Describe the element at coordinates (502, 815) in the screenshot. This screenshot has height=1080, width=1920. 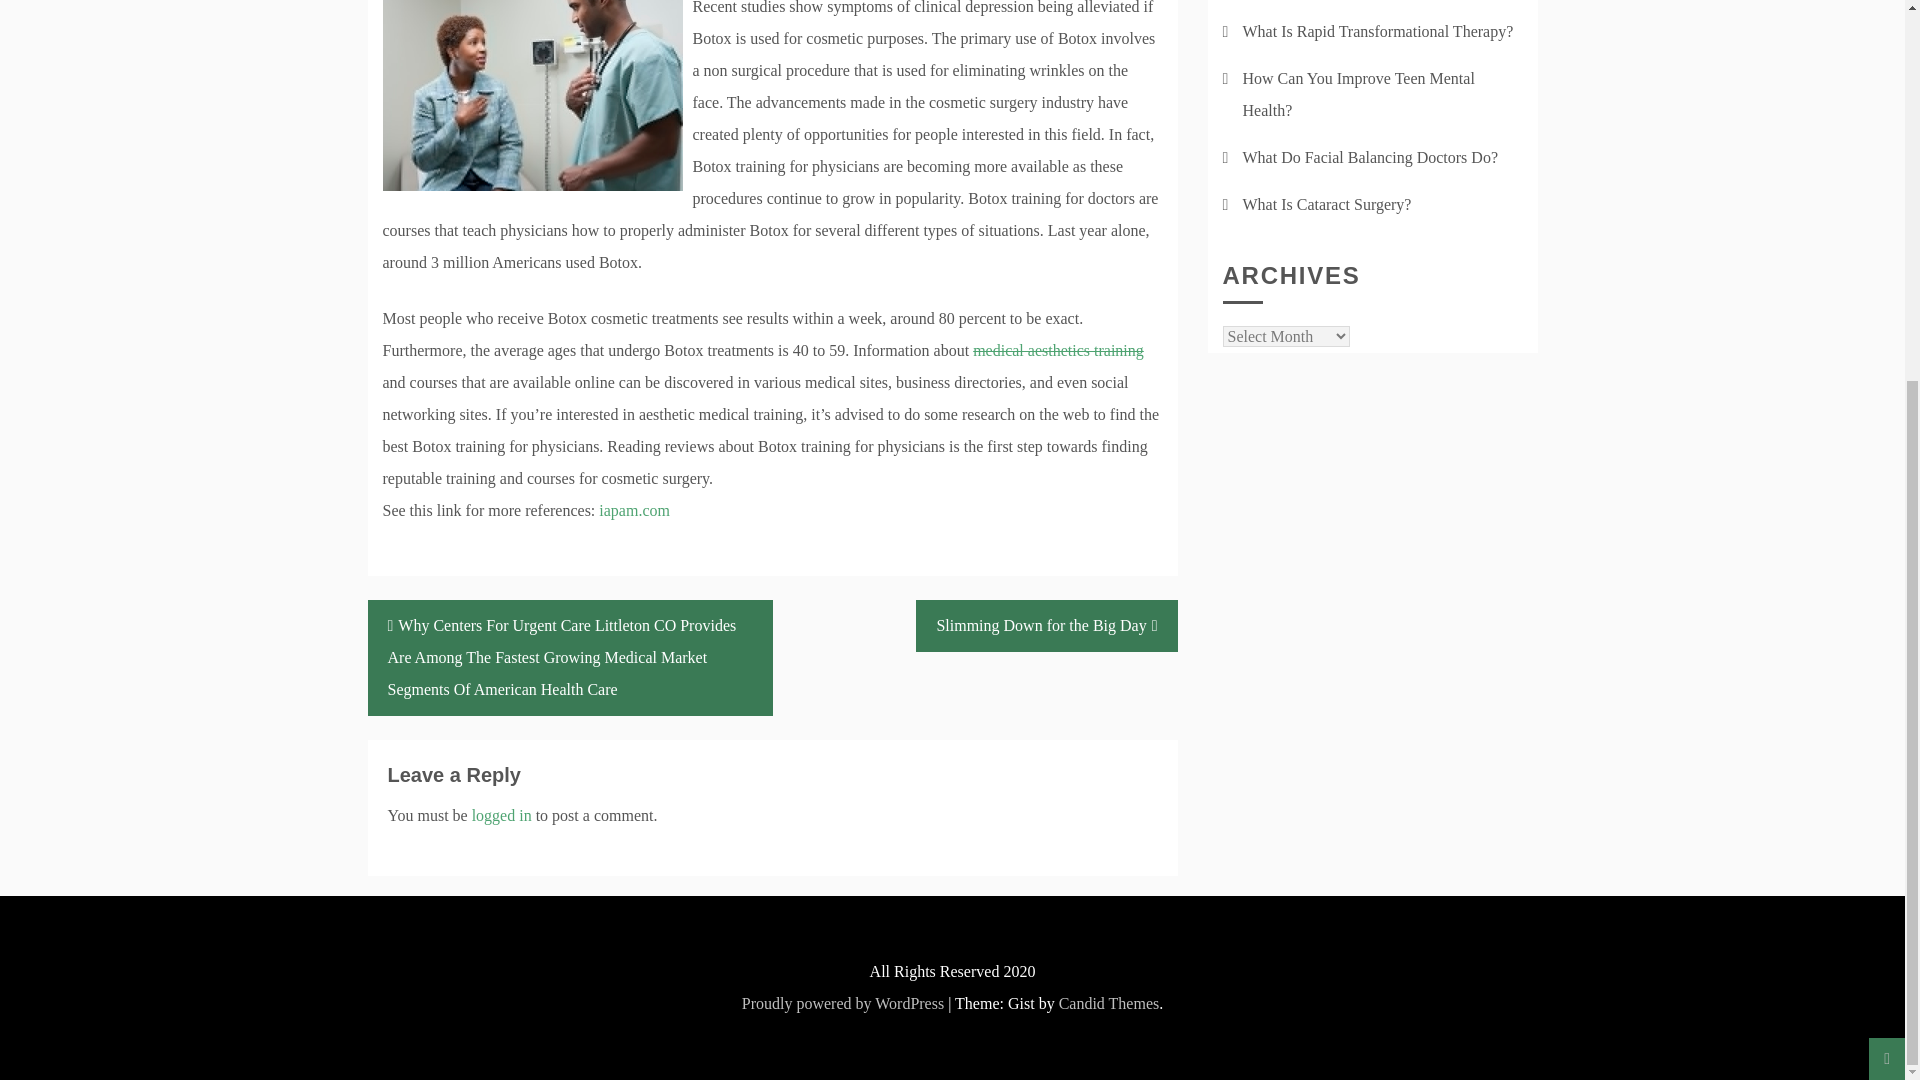
I see `logged in` at that location.